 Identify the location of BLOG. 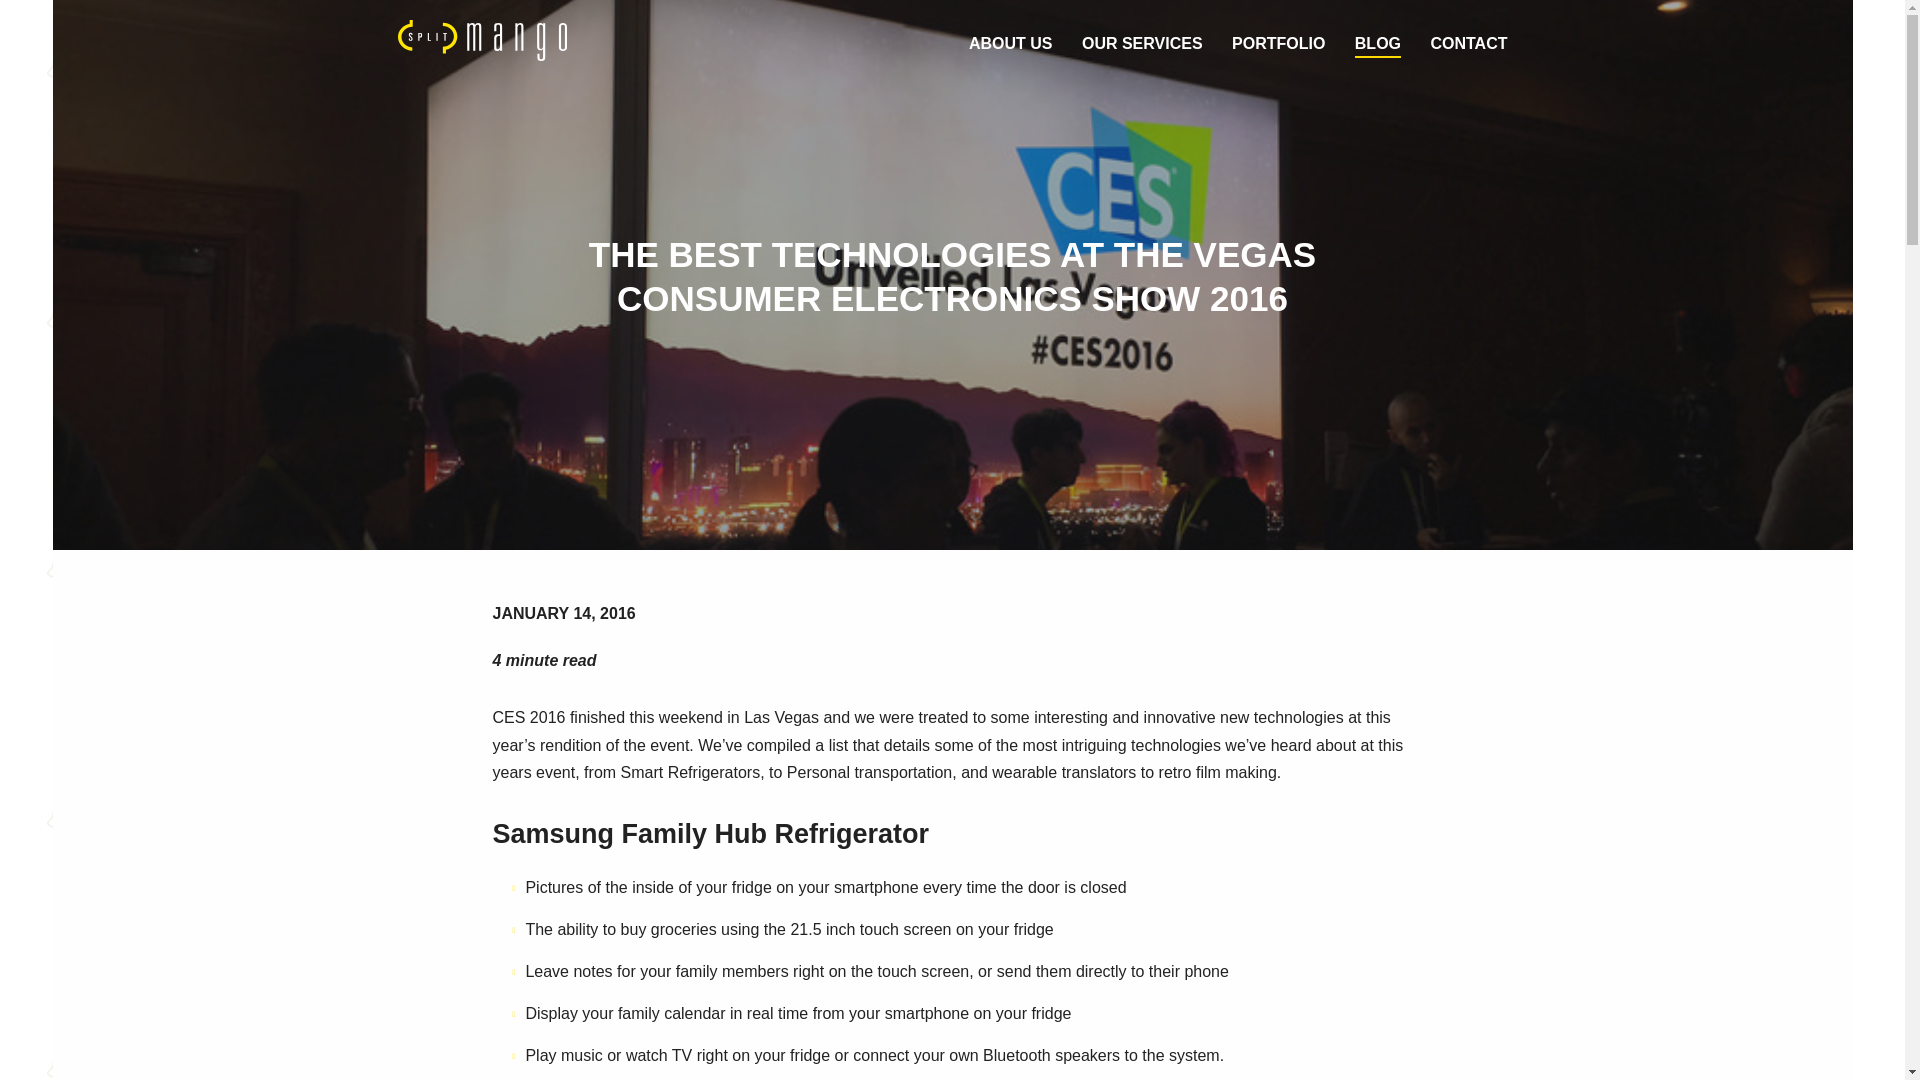
(1378, 45).